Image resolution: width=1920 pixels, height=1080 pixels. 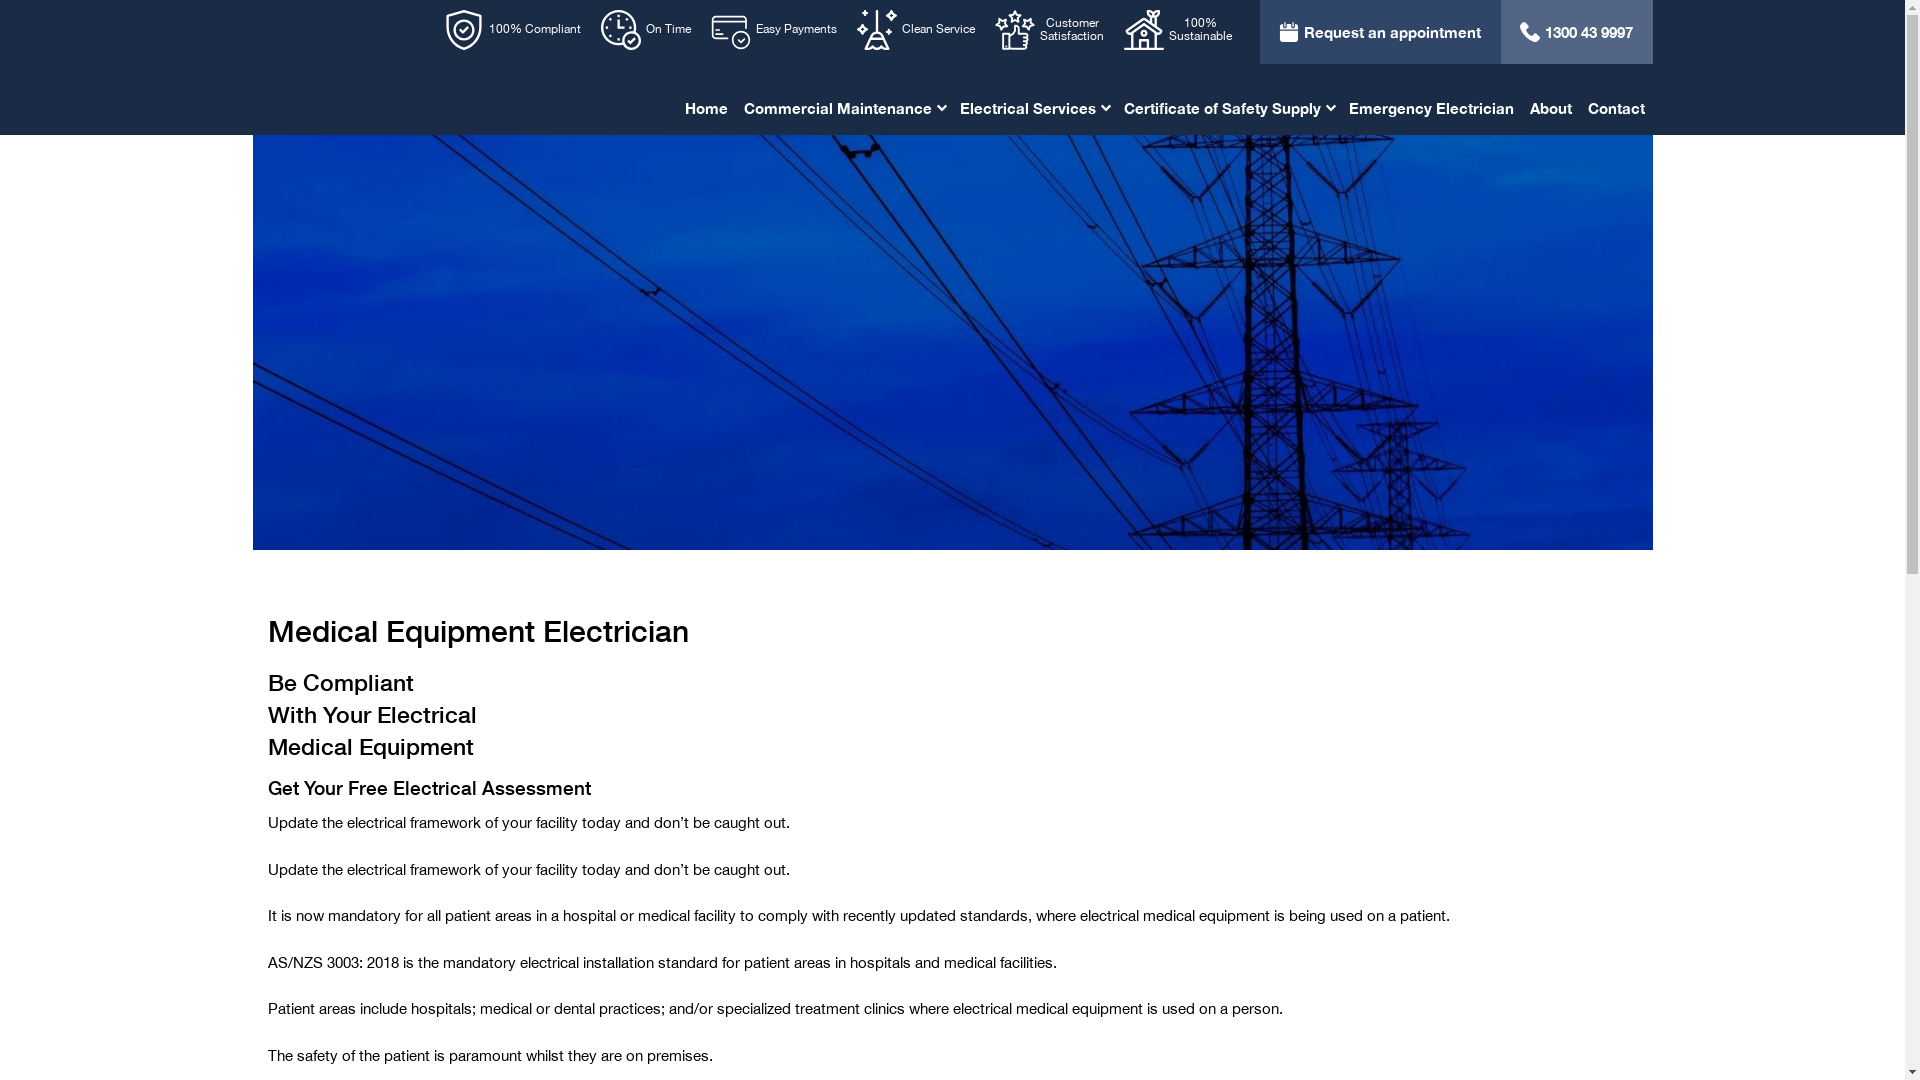 What do you see at coordinates (1616, 108) in the screenshot?
I see `Contact` at bounding box center [1616, 108].